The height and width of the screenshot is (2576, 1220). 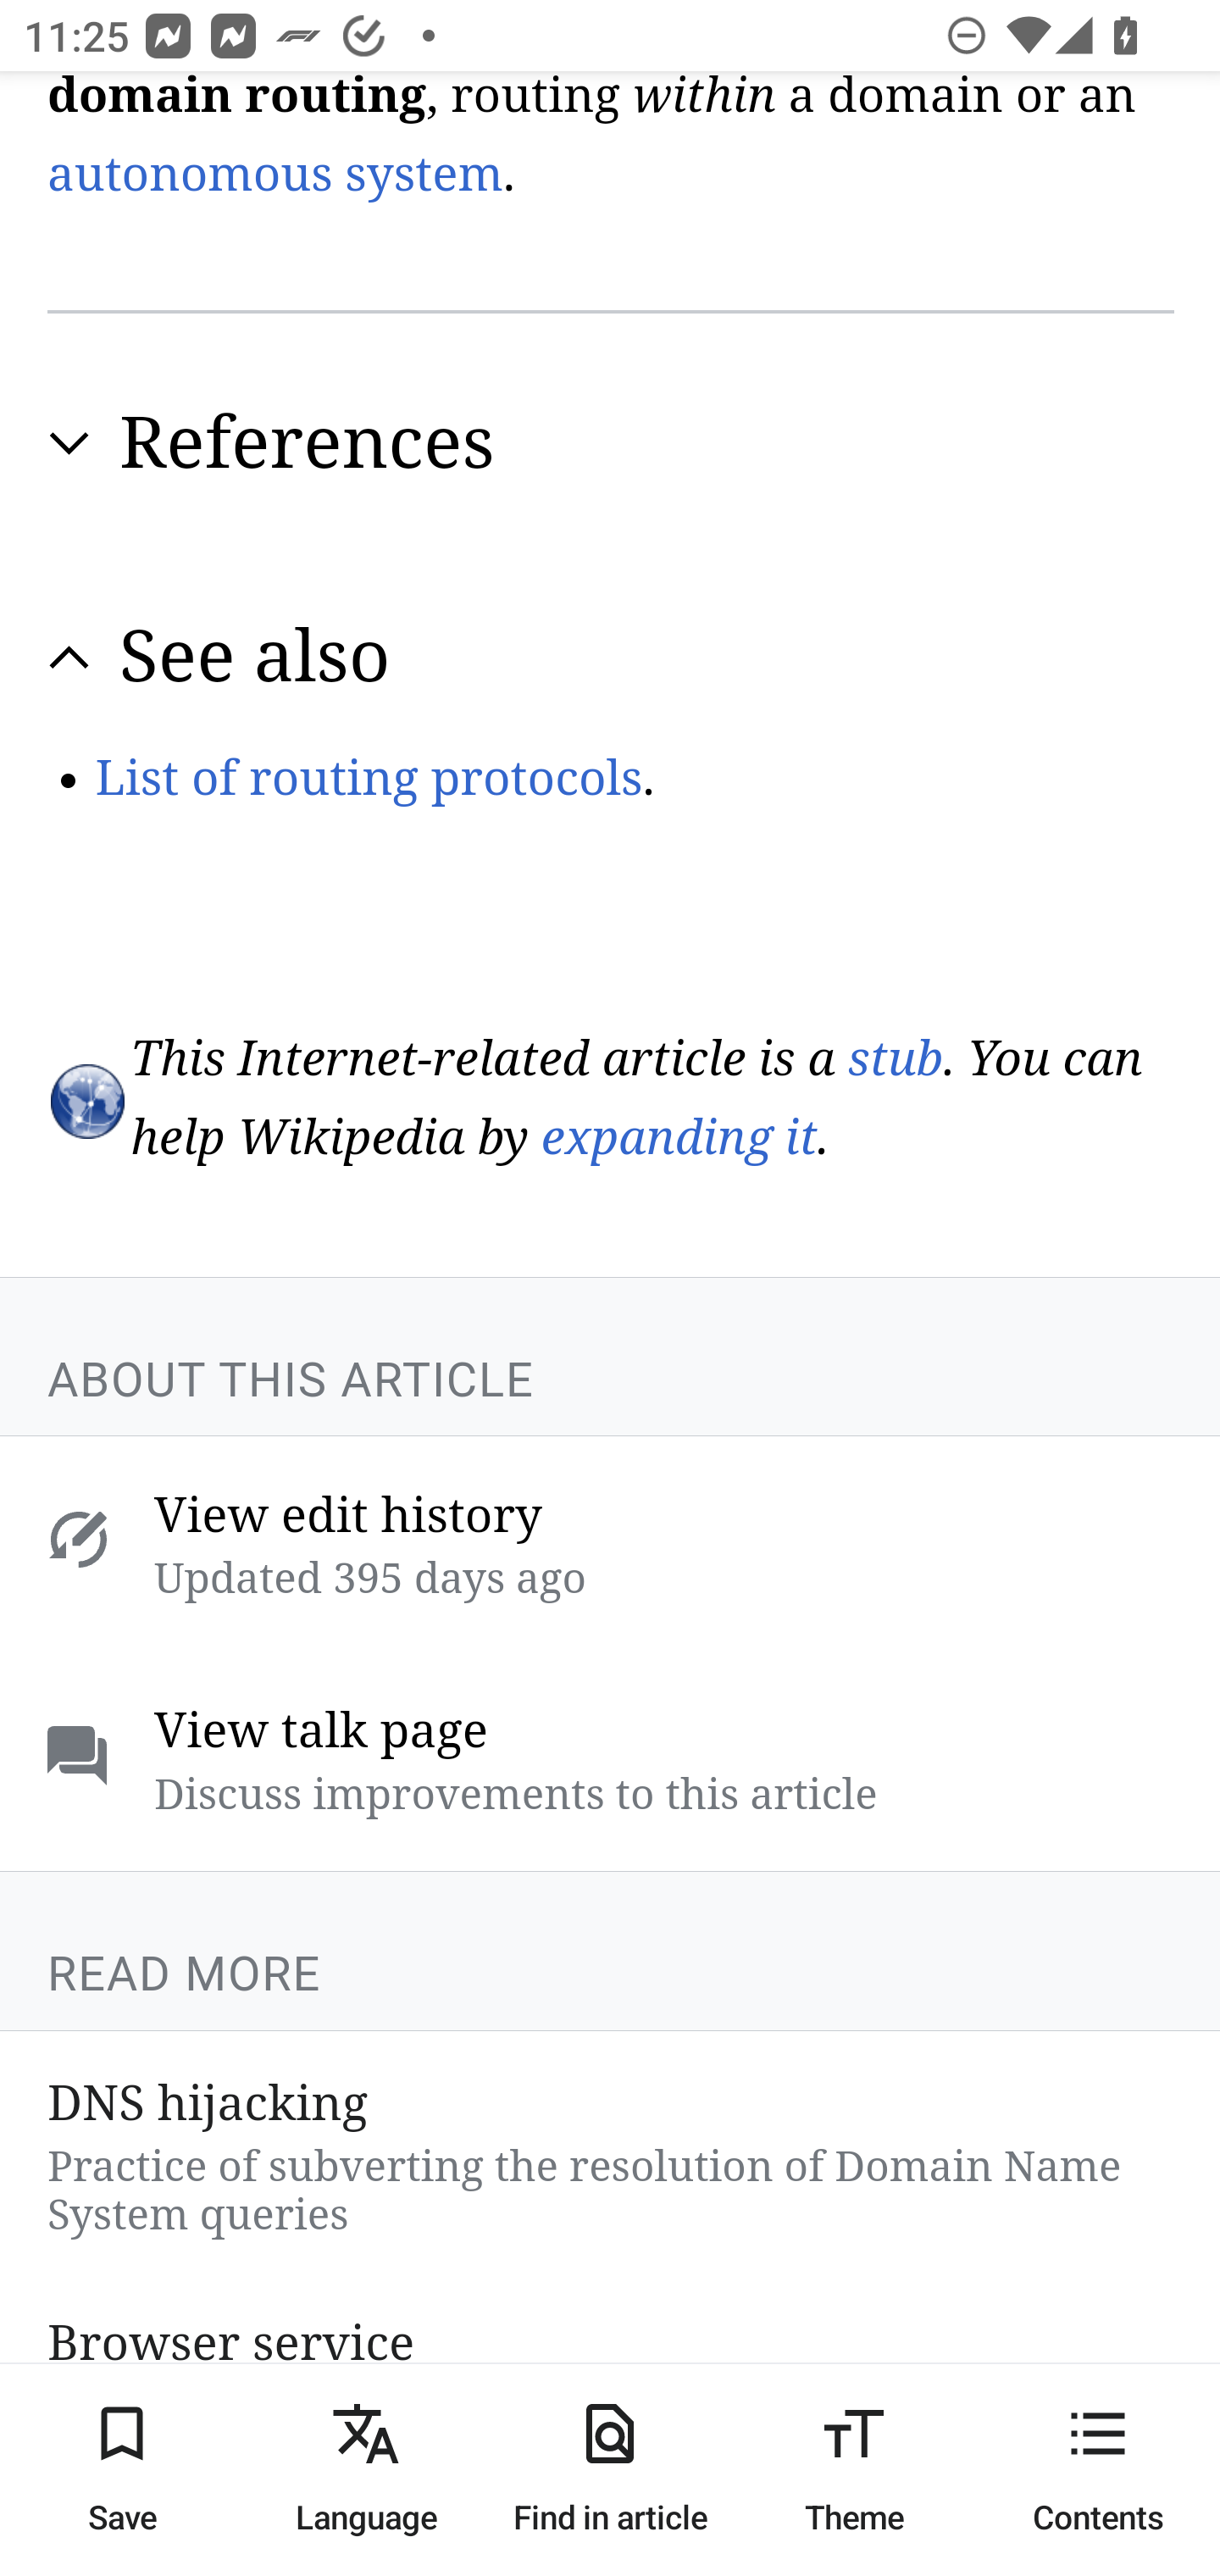 I want to click on Theme, so click(x=854, y=2469).